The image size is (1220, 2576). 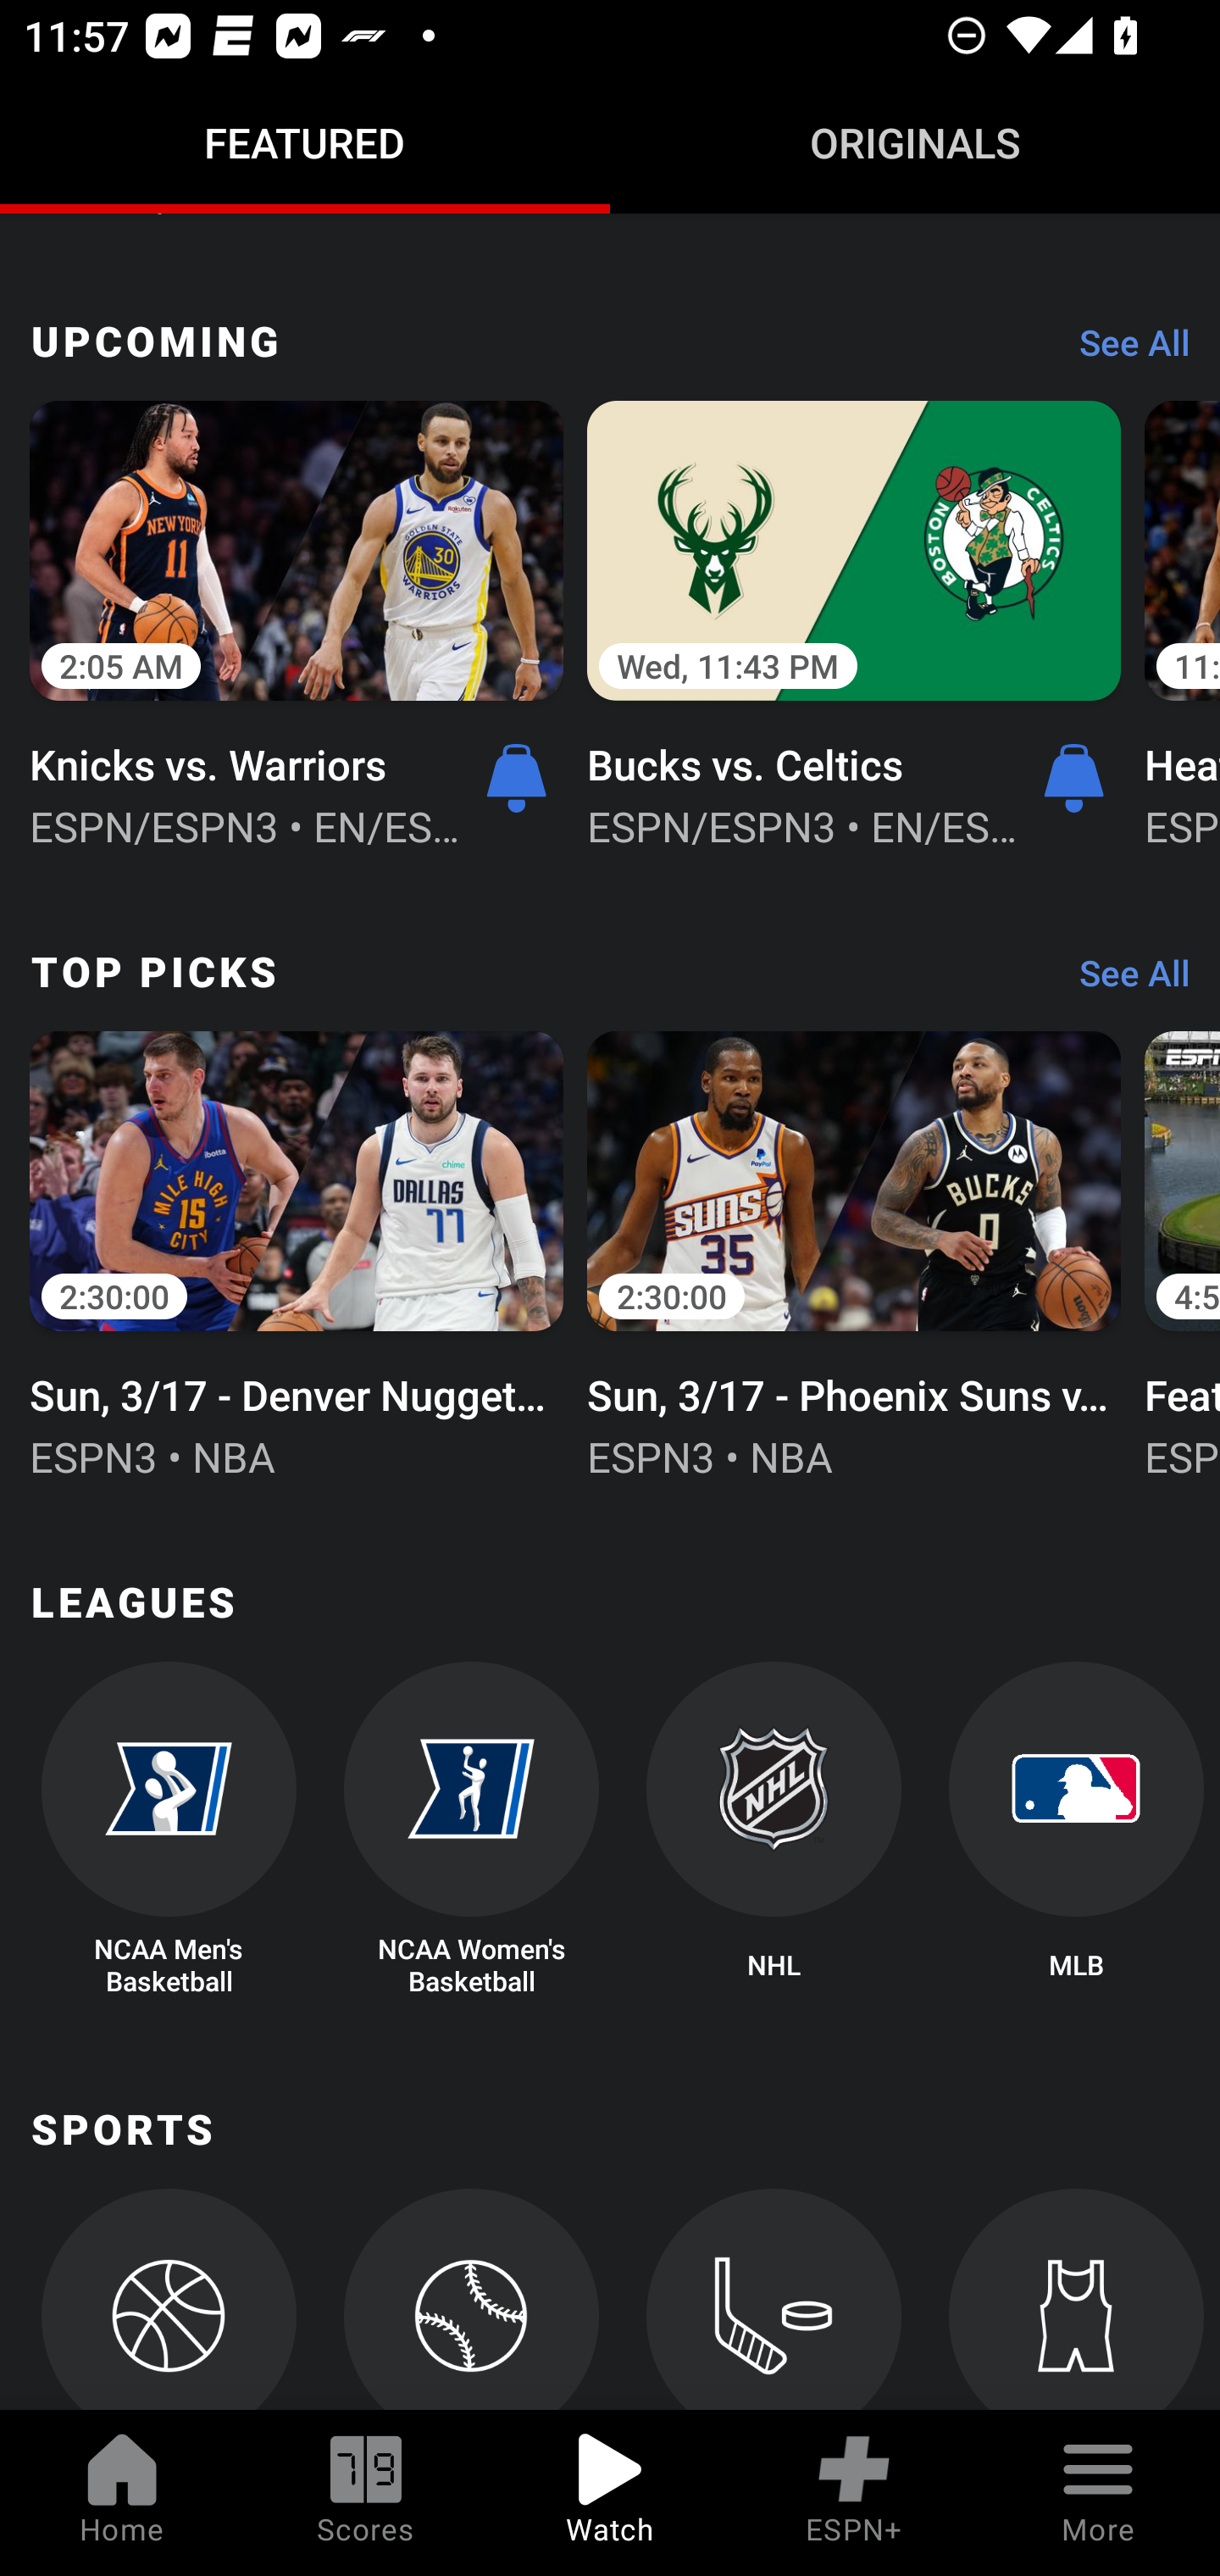 What do you see at coordinates (1076, 1830) in the screenshot?
I see `MLB` at bounding box center [1076, 1830].